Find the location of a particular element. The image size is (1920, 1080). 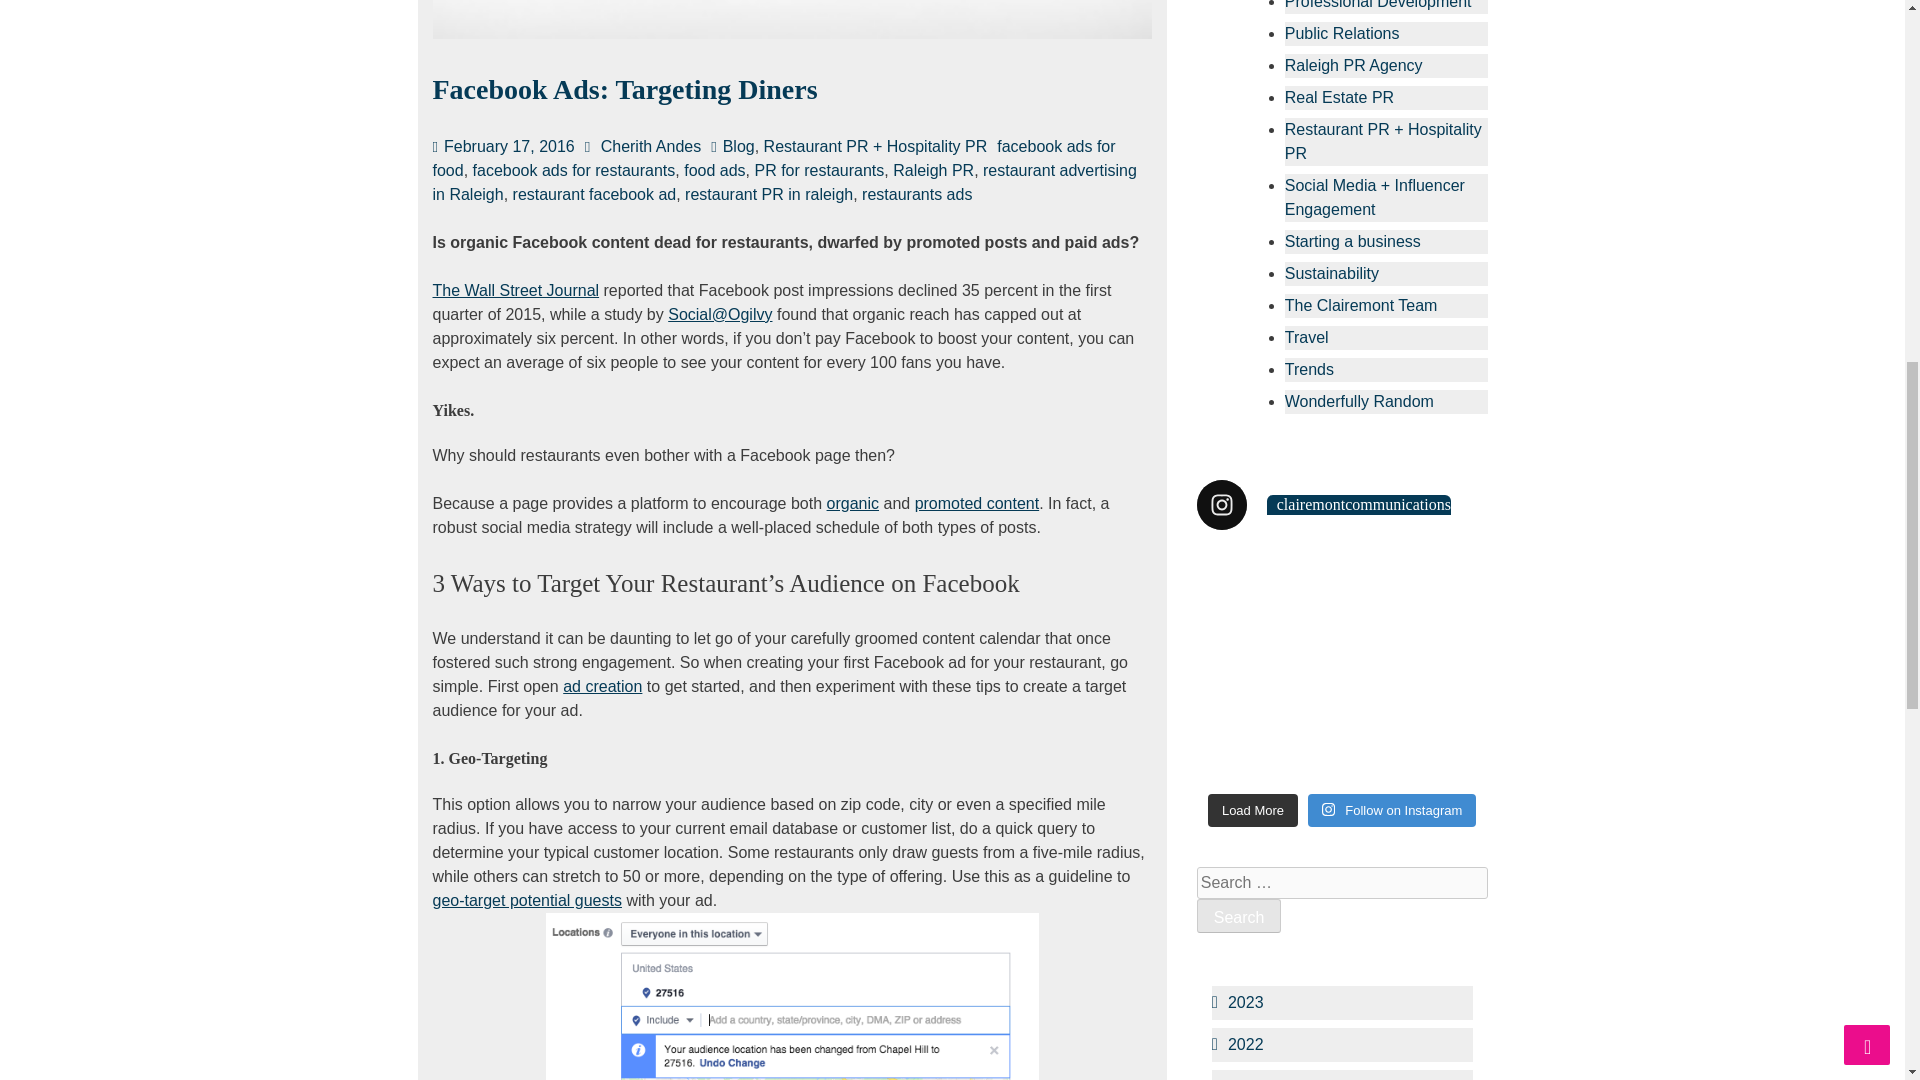

restaurant advertising in Raleigh is located at coordinates (784, 182).